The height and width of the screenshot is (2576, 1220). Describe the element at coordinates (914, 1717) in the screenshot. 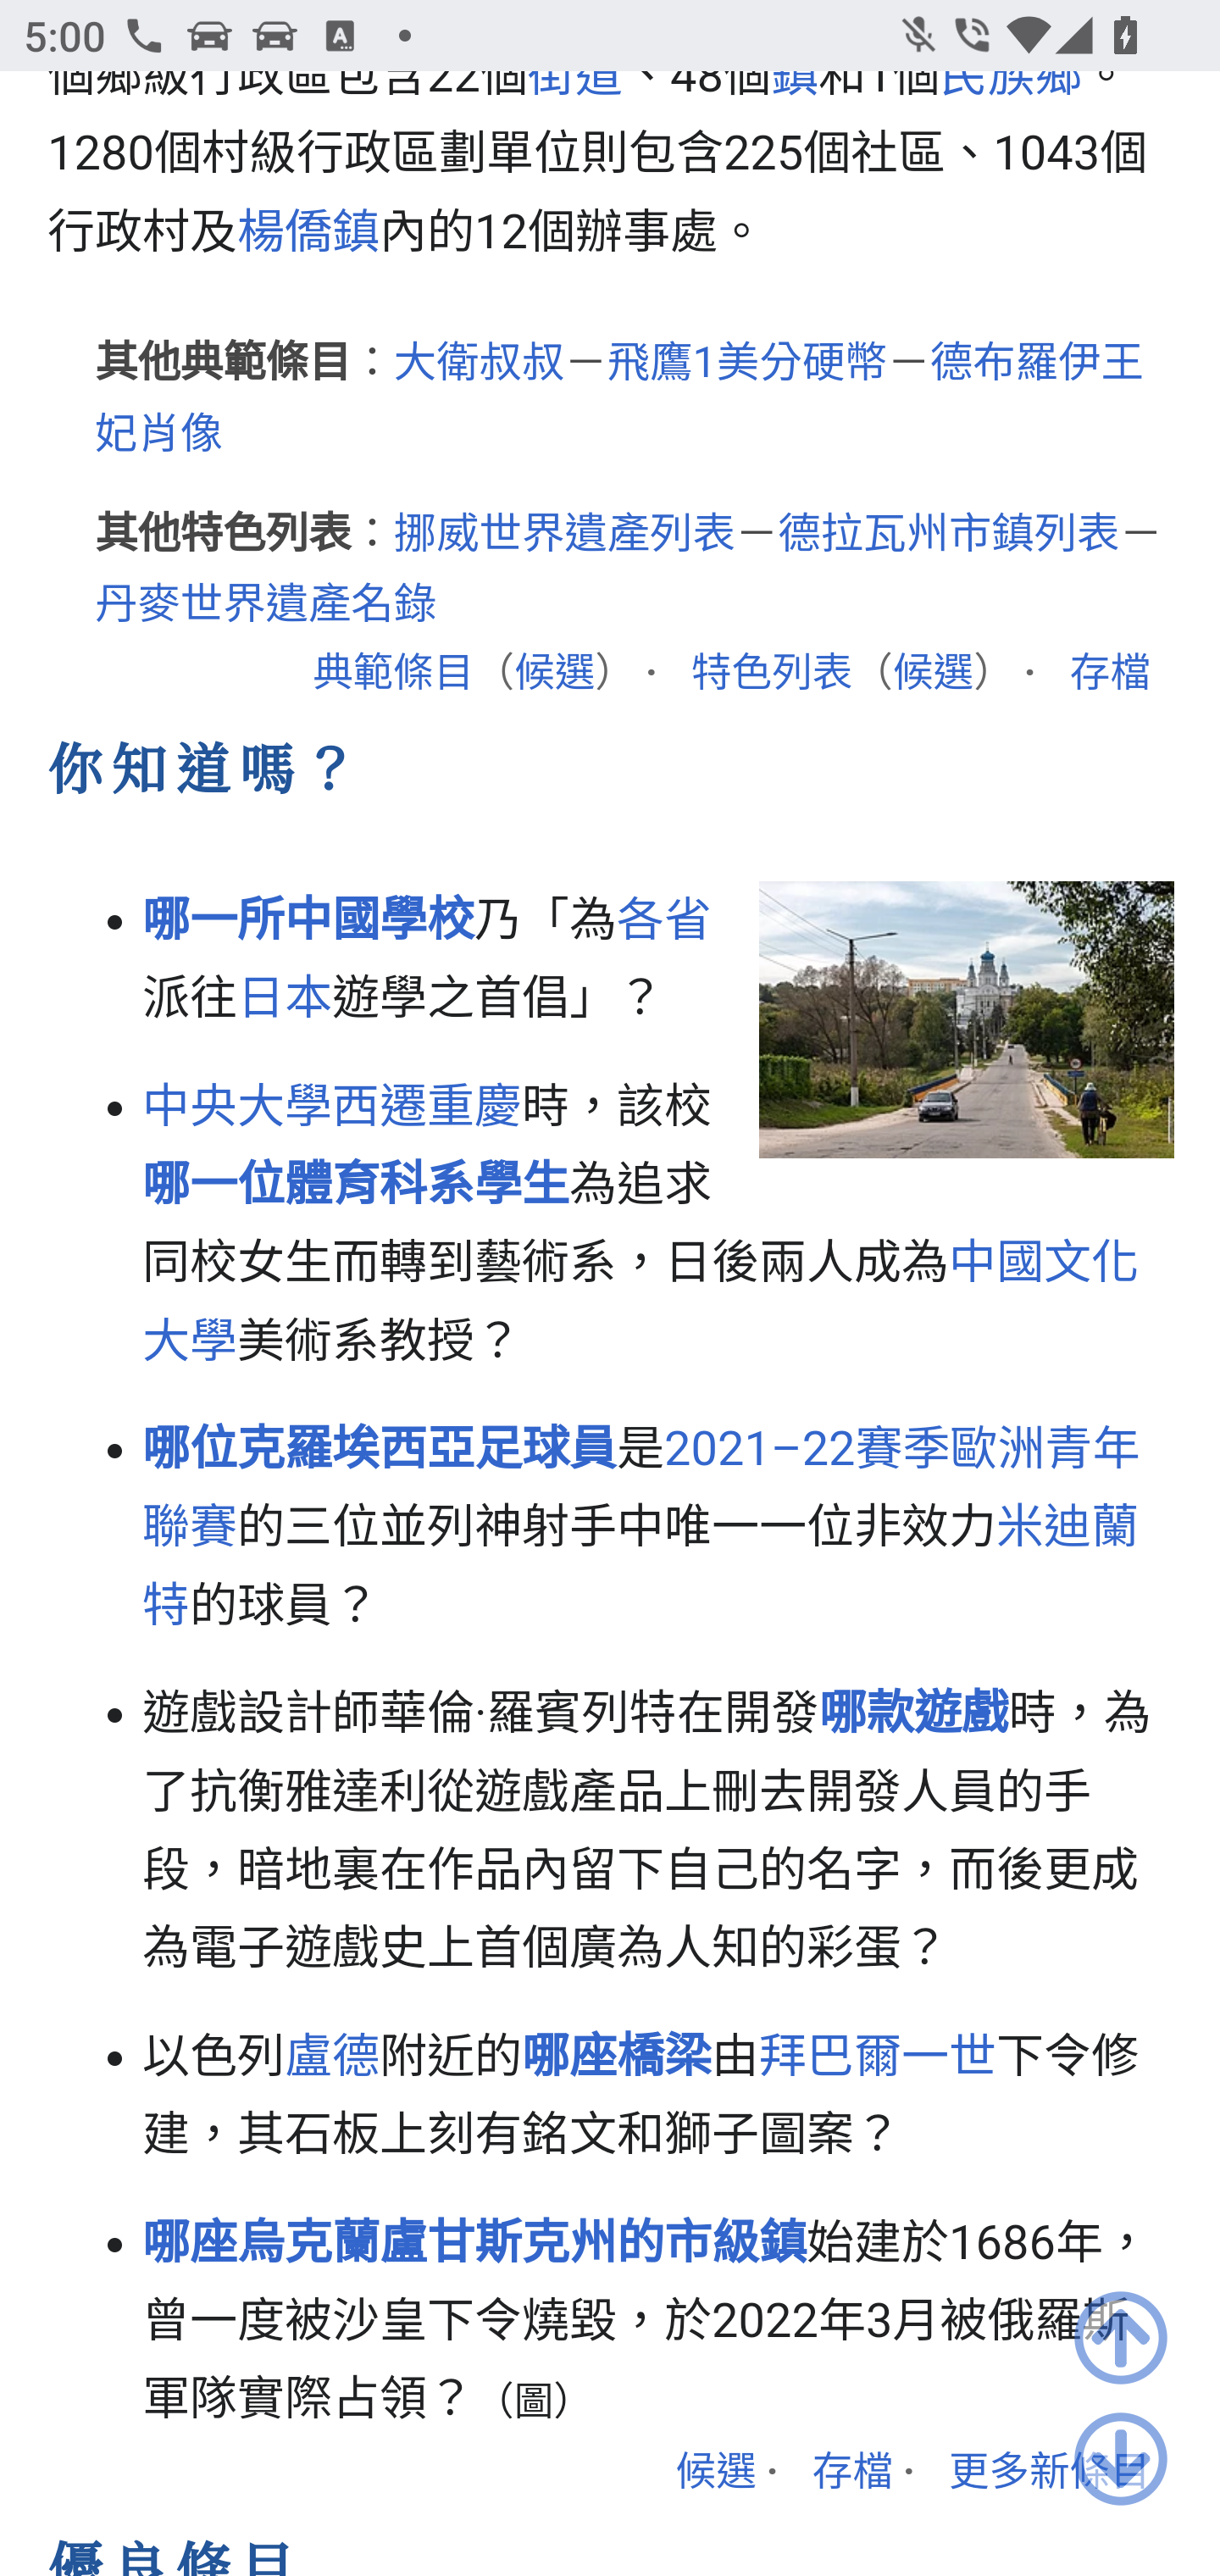

I see `哪款遊戲` at that location.